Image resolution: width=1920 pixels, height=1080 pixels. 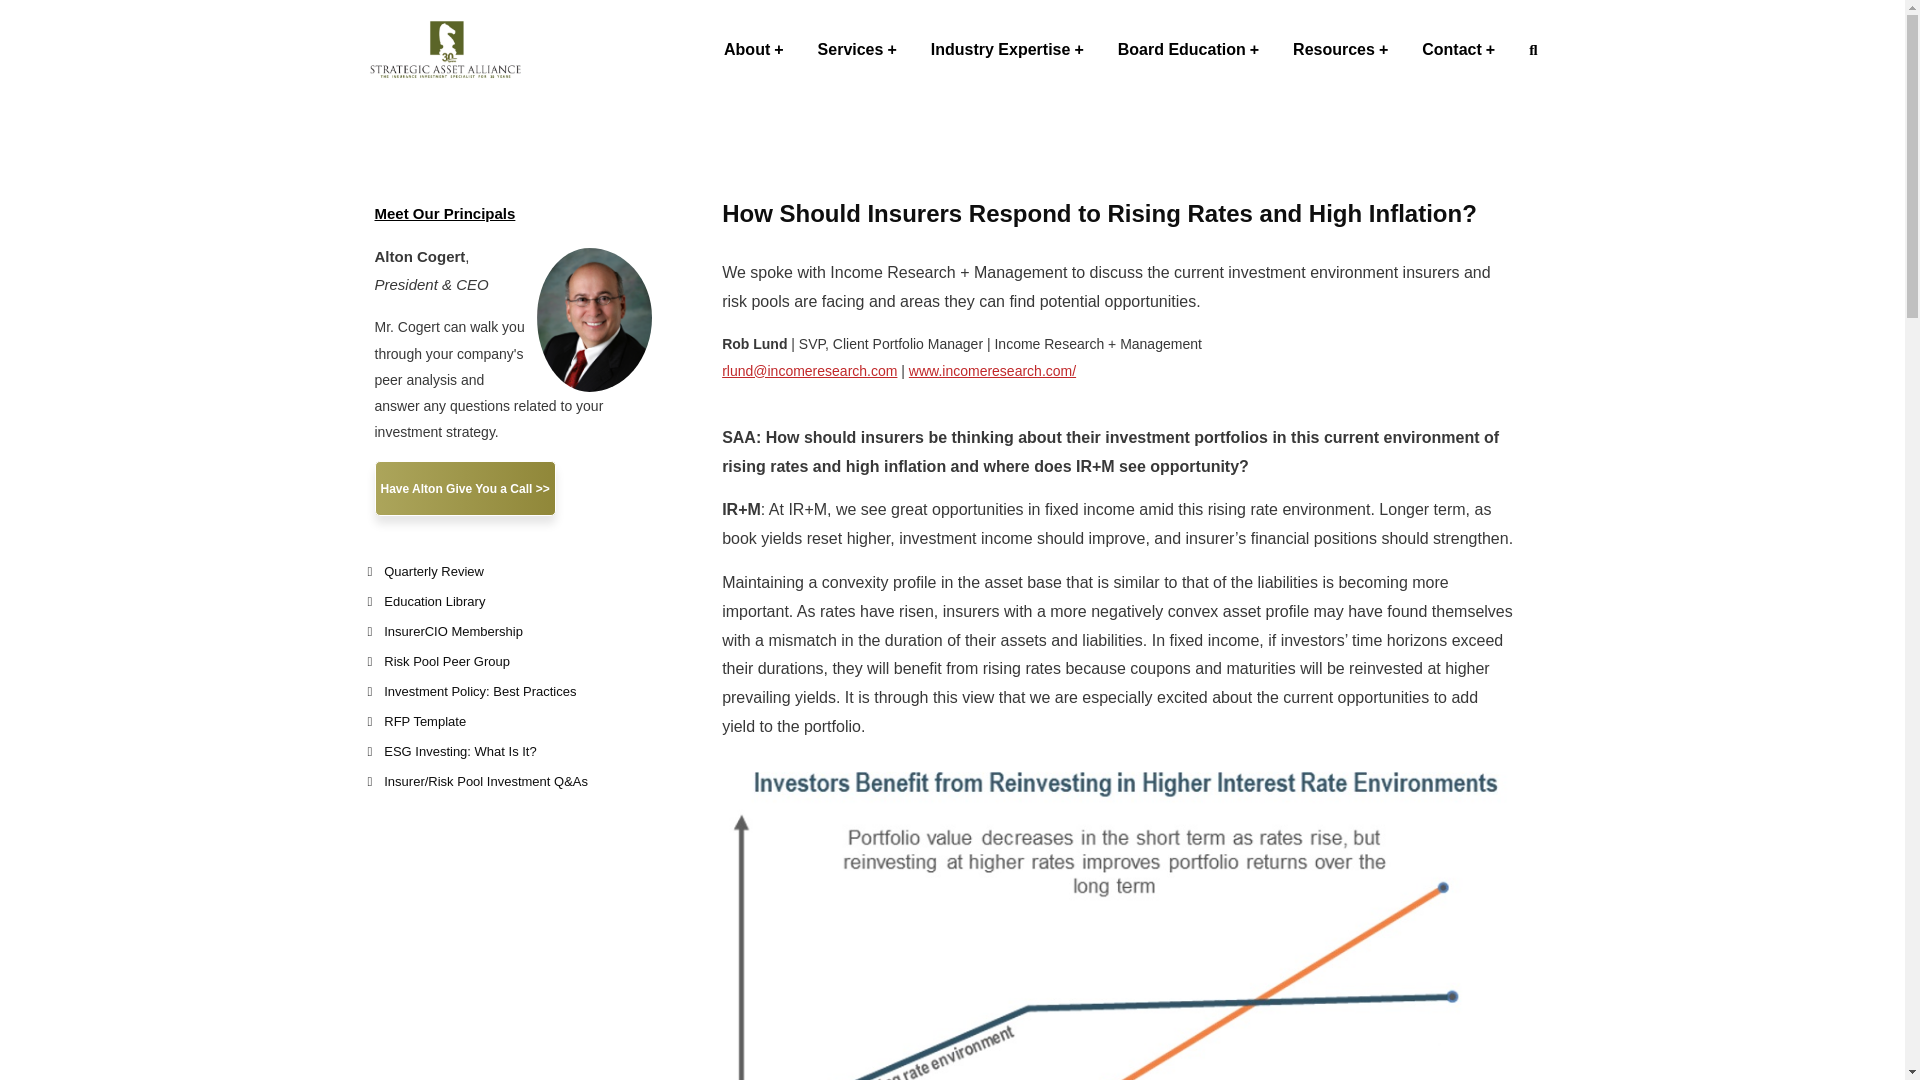 I want to click on Board Education, so click(x=1188, y=50).